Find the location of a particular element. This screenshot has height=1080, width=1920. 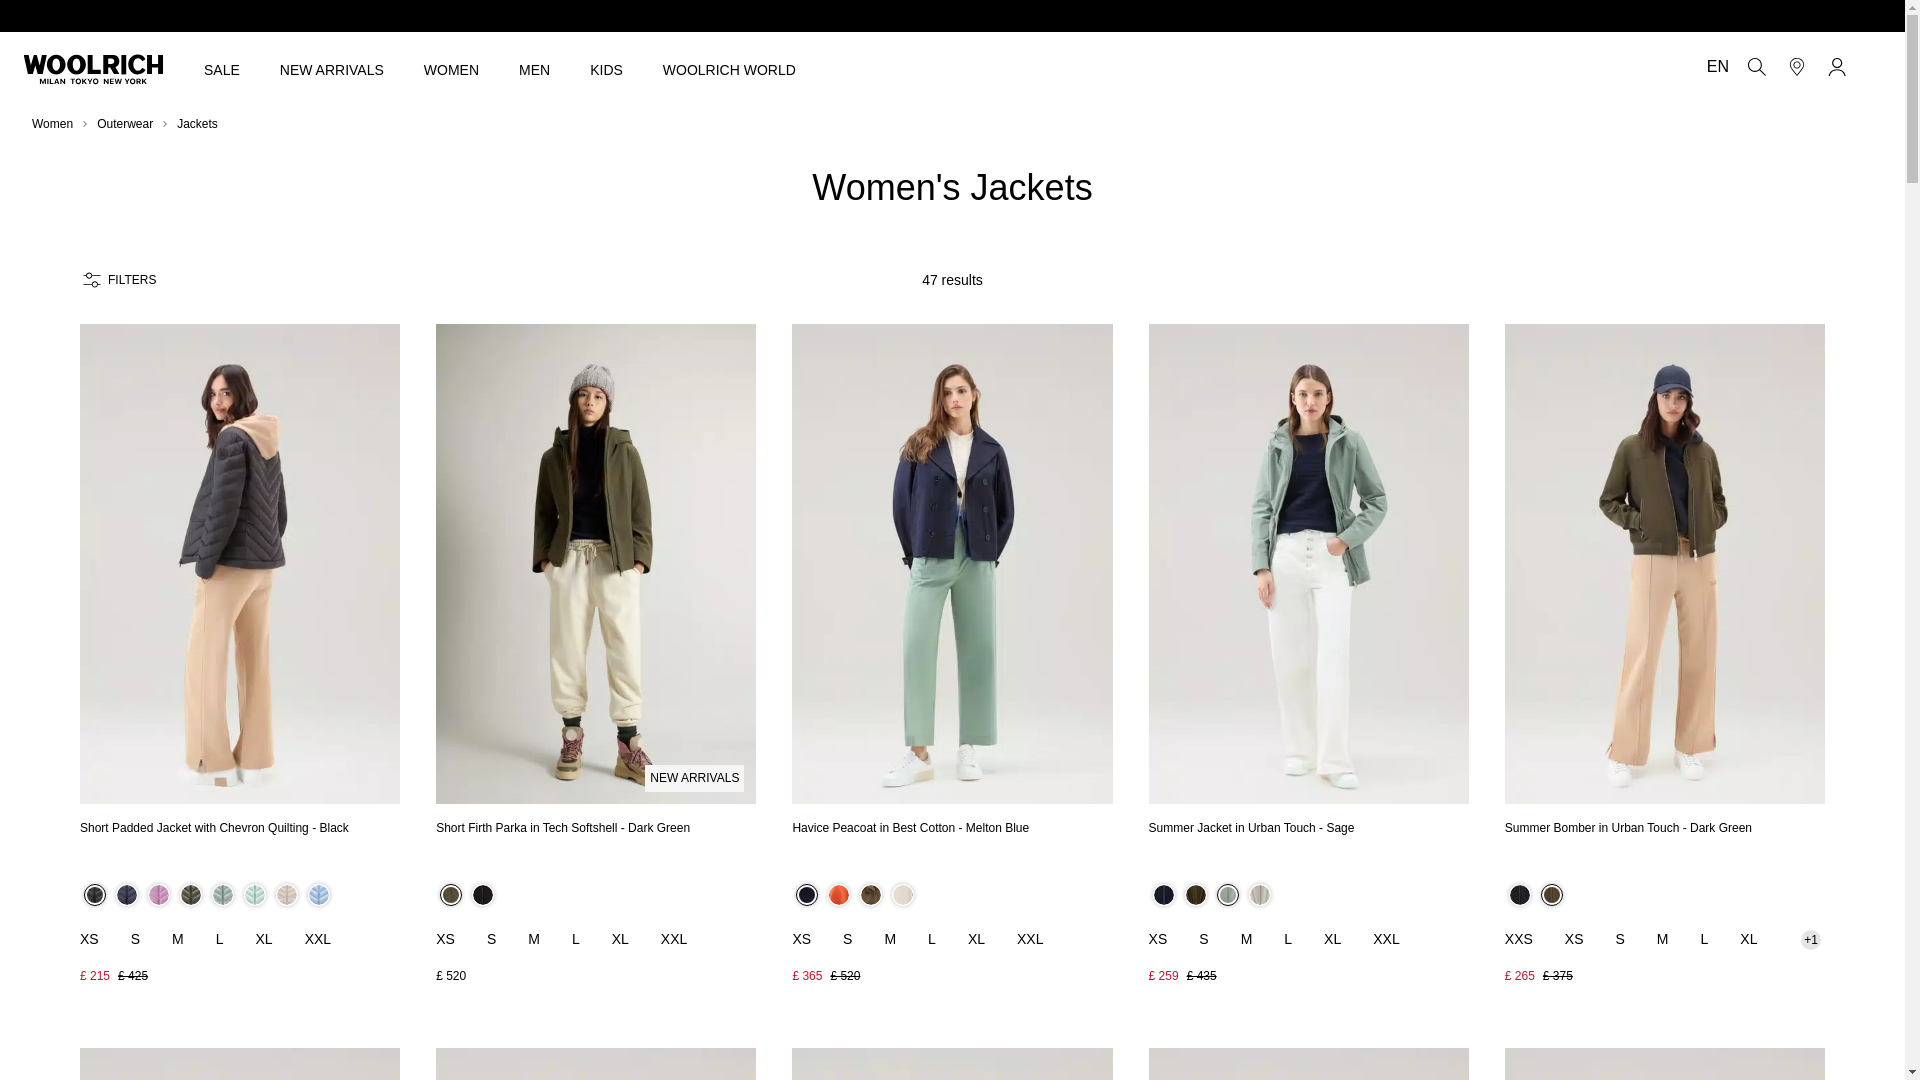

EN is located at coordinates (1716, 66).